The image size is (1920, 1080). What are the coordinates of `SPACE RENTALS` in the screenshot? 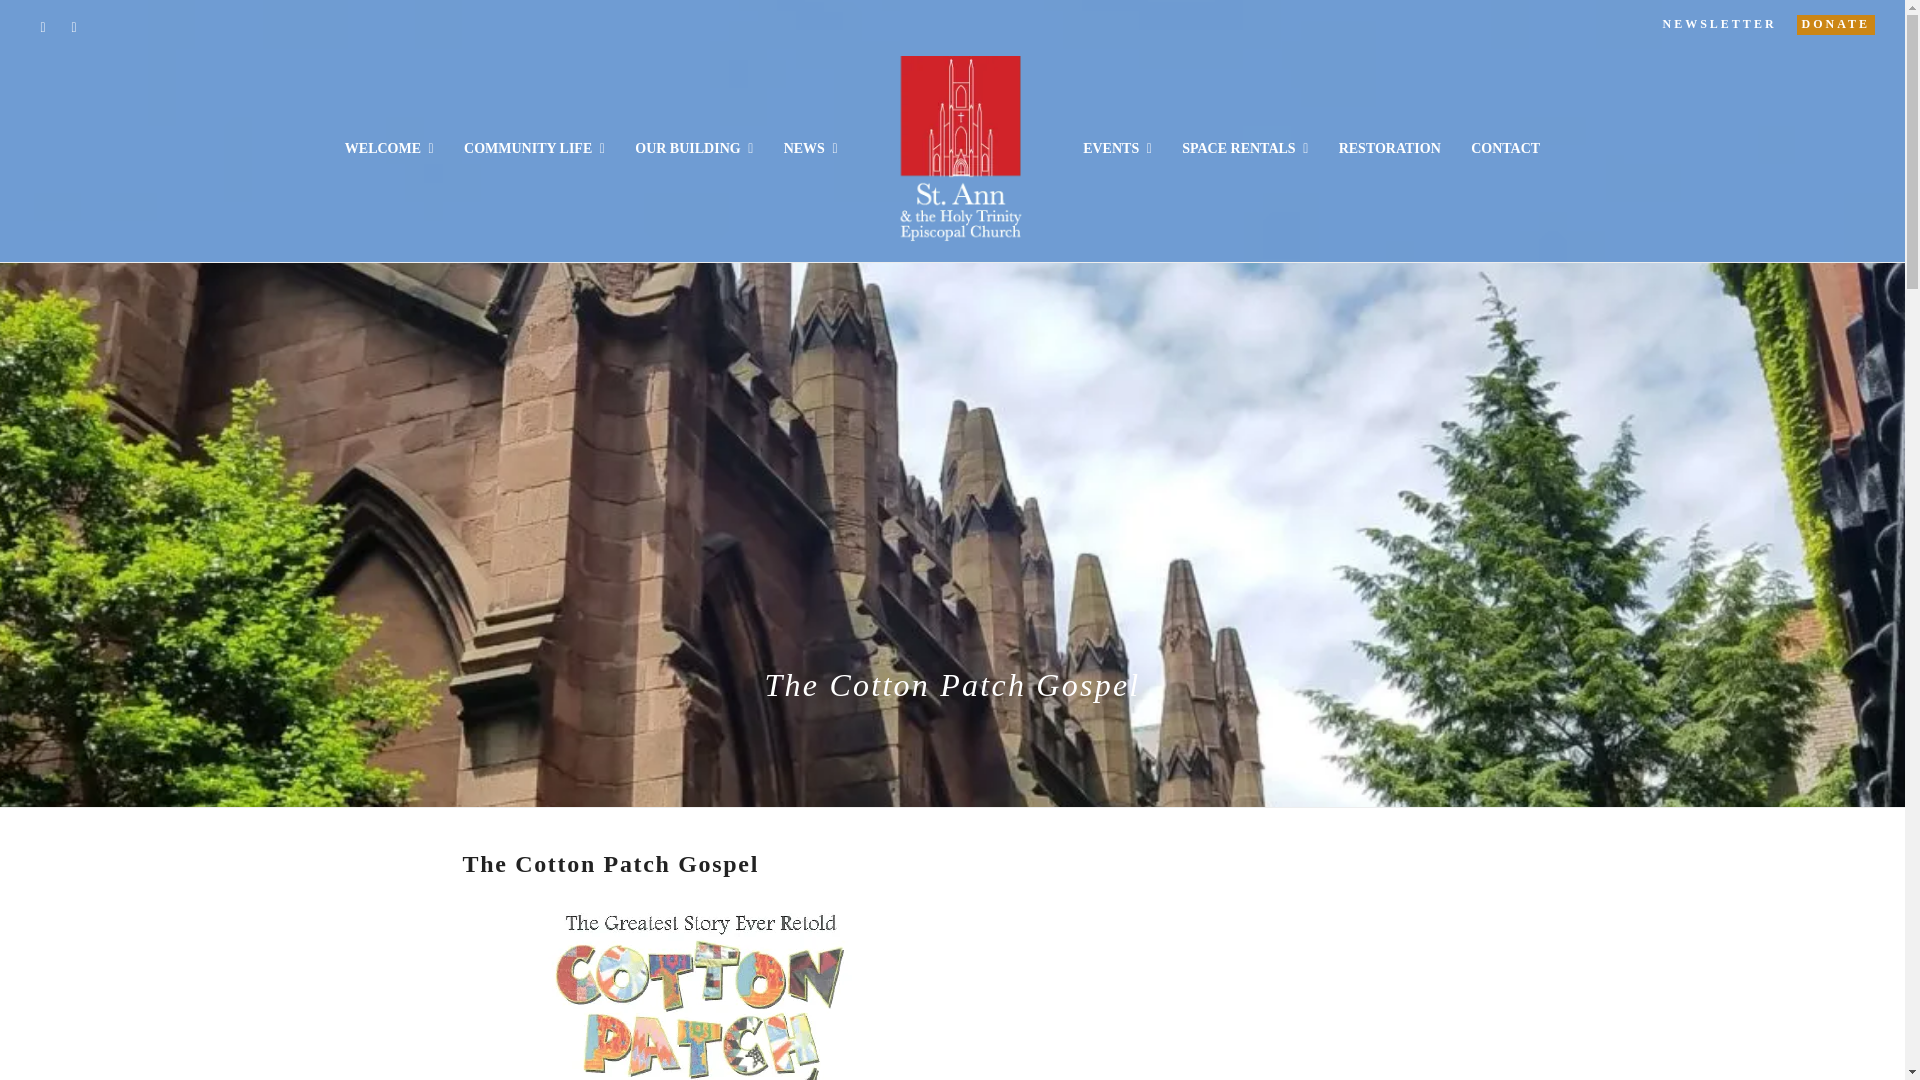 It's located at (1244, 148).